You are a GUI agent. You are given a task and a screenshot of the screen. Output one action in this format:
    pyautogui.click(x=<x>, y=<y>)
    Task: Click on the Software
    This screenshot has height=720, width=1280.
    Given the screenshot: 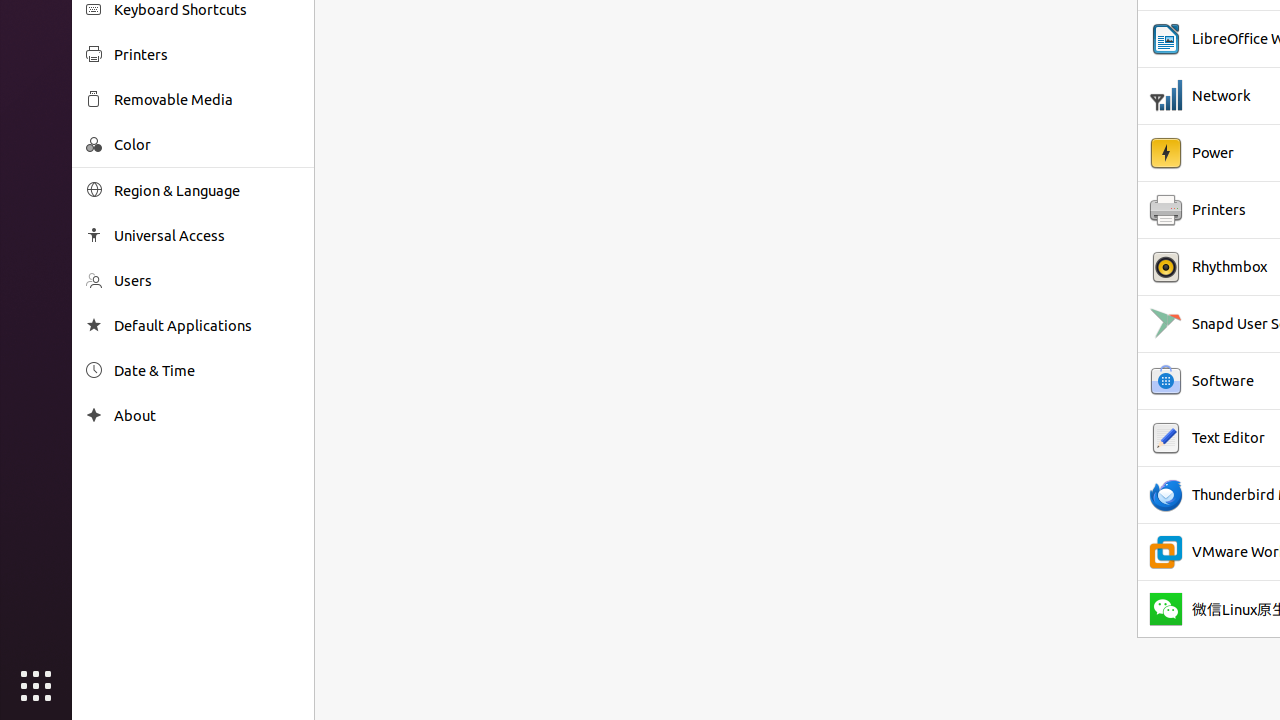 What is the action you would take?
    pyautogui.click(x=1223, y=381)
    